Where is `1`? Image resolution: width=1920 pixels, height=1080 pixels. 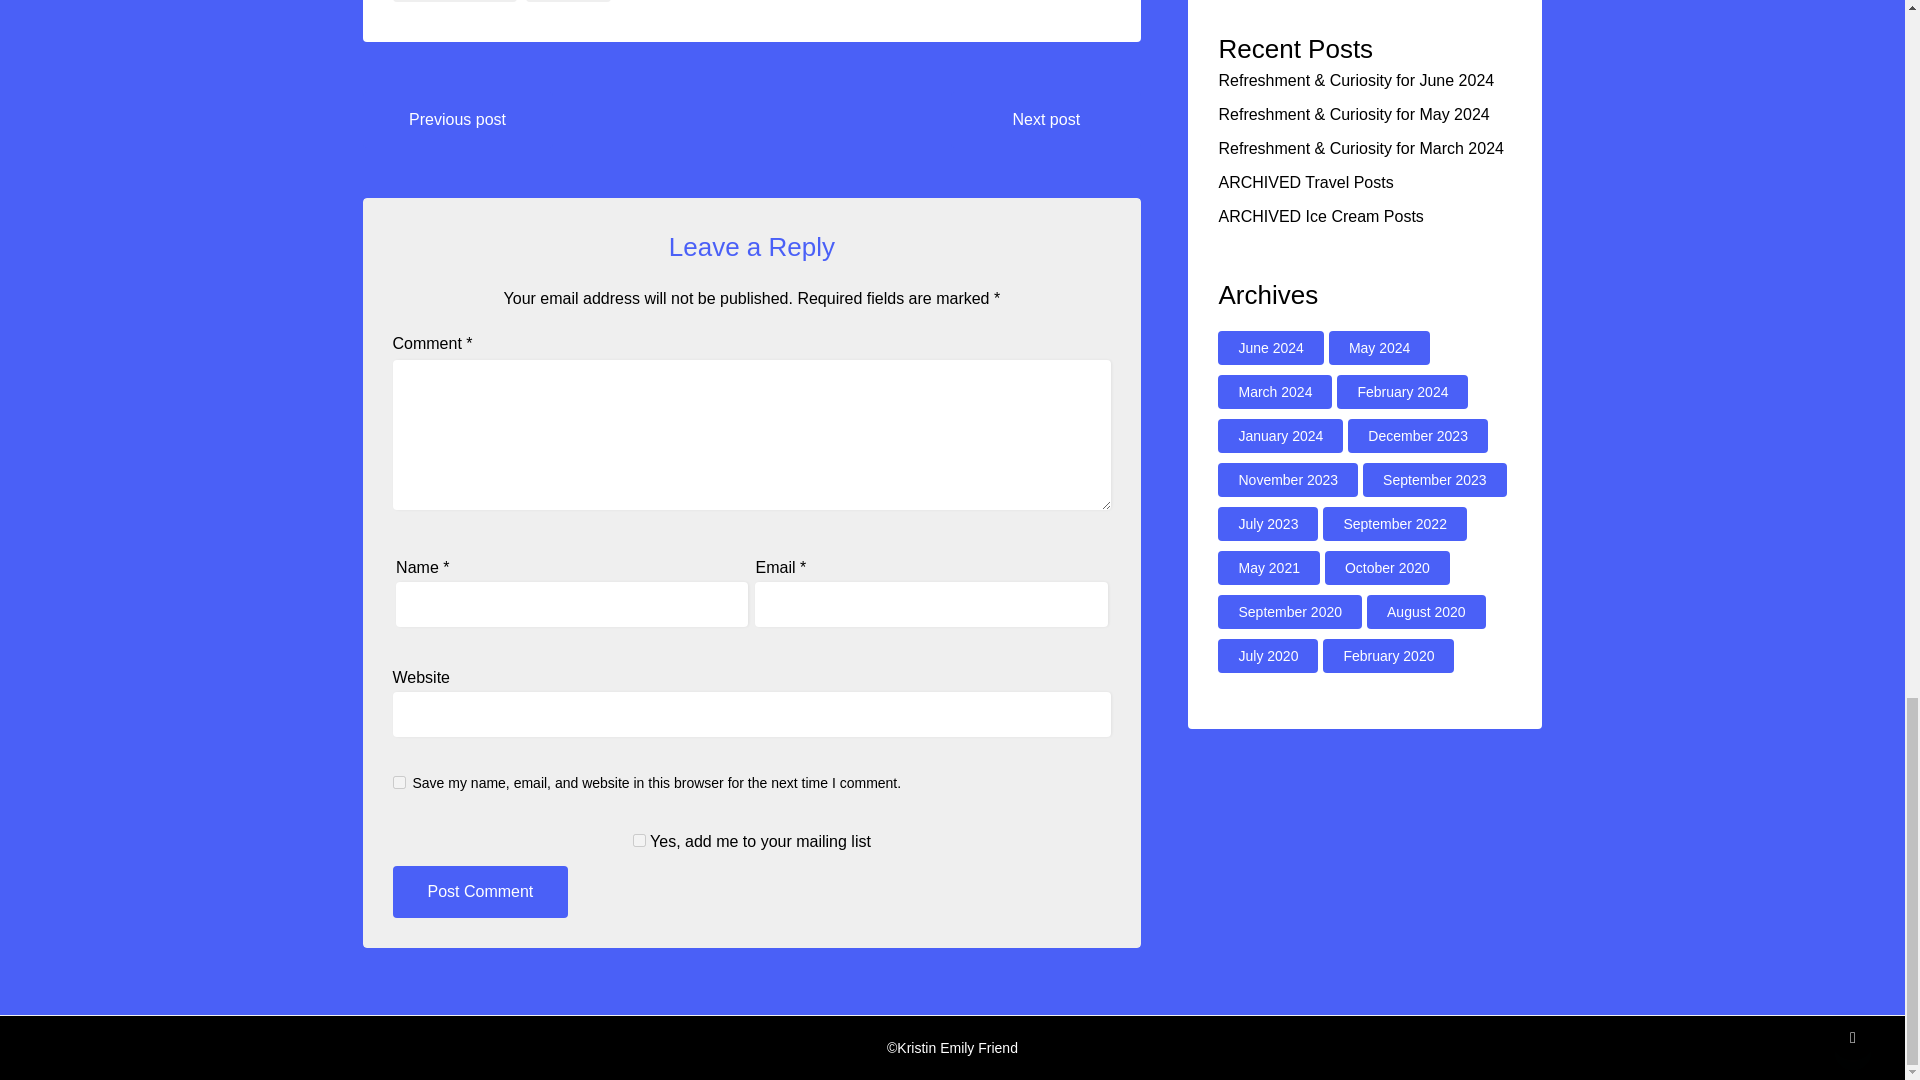
1 is located at coordinates (639, 840).